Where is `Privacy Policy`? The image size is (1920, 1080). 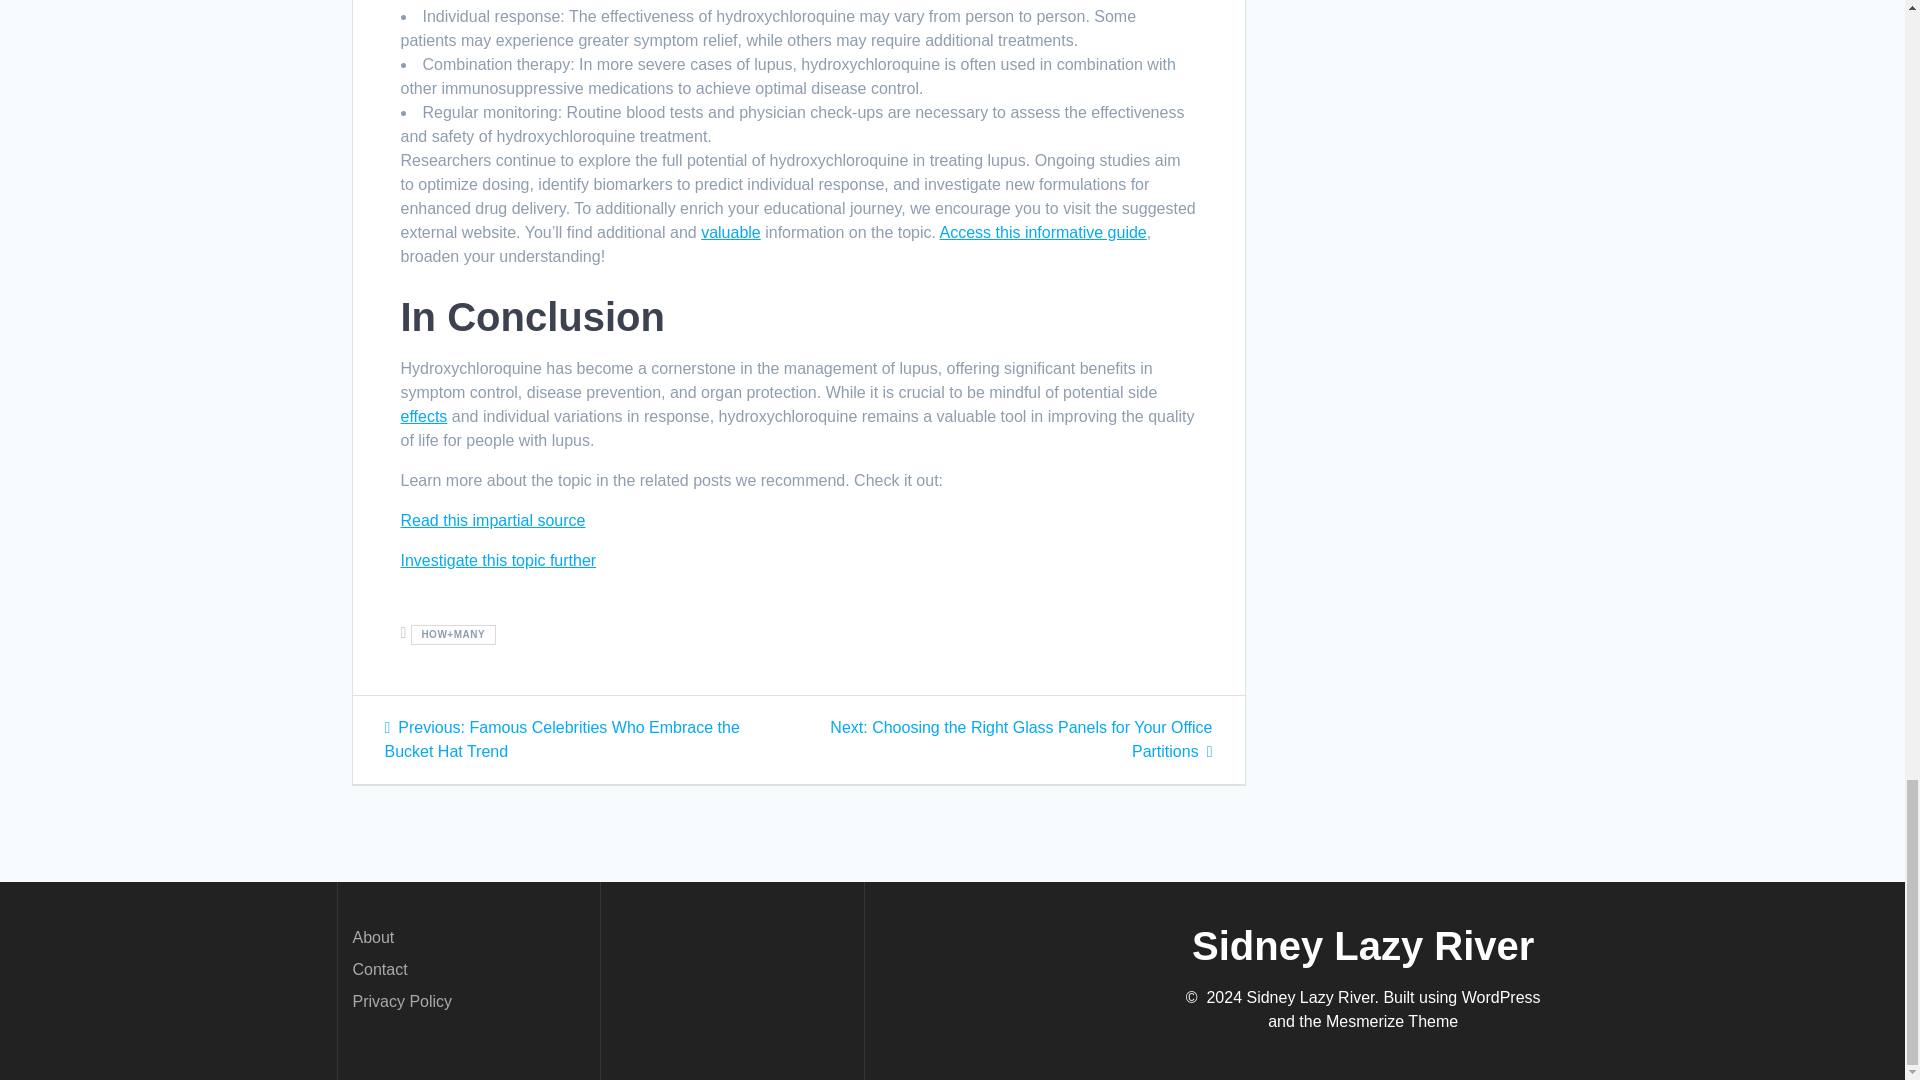 Privacy Policy is located at coordinates (401, 1000).